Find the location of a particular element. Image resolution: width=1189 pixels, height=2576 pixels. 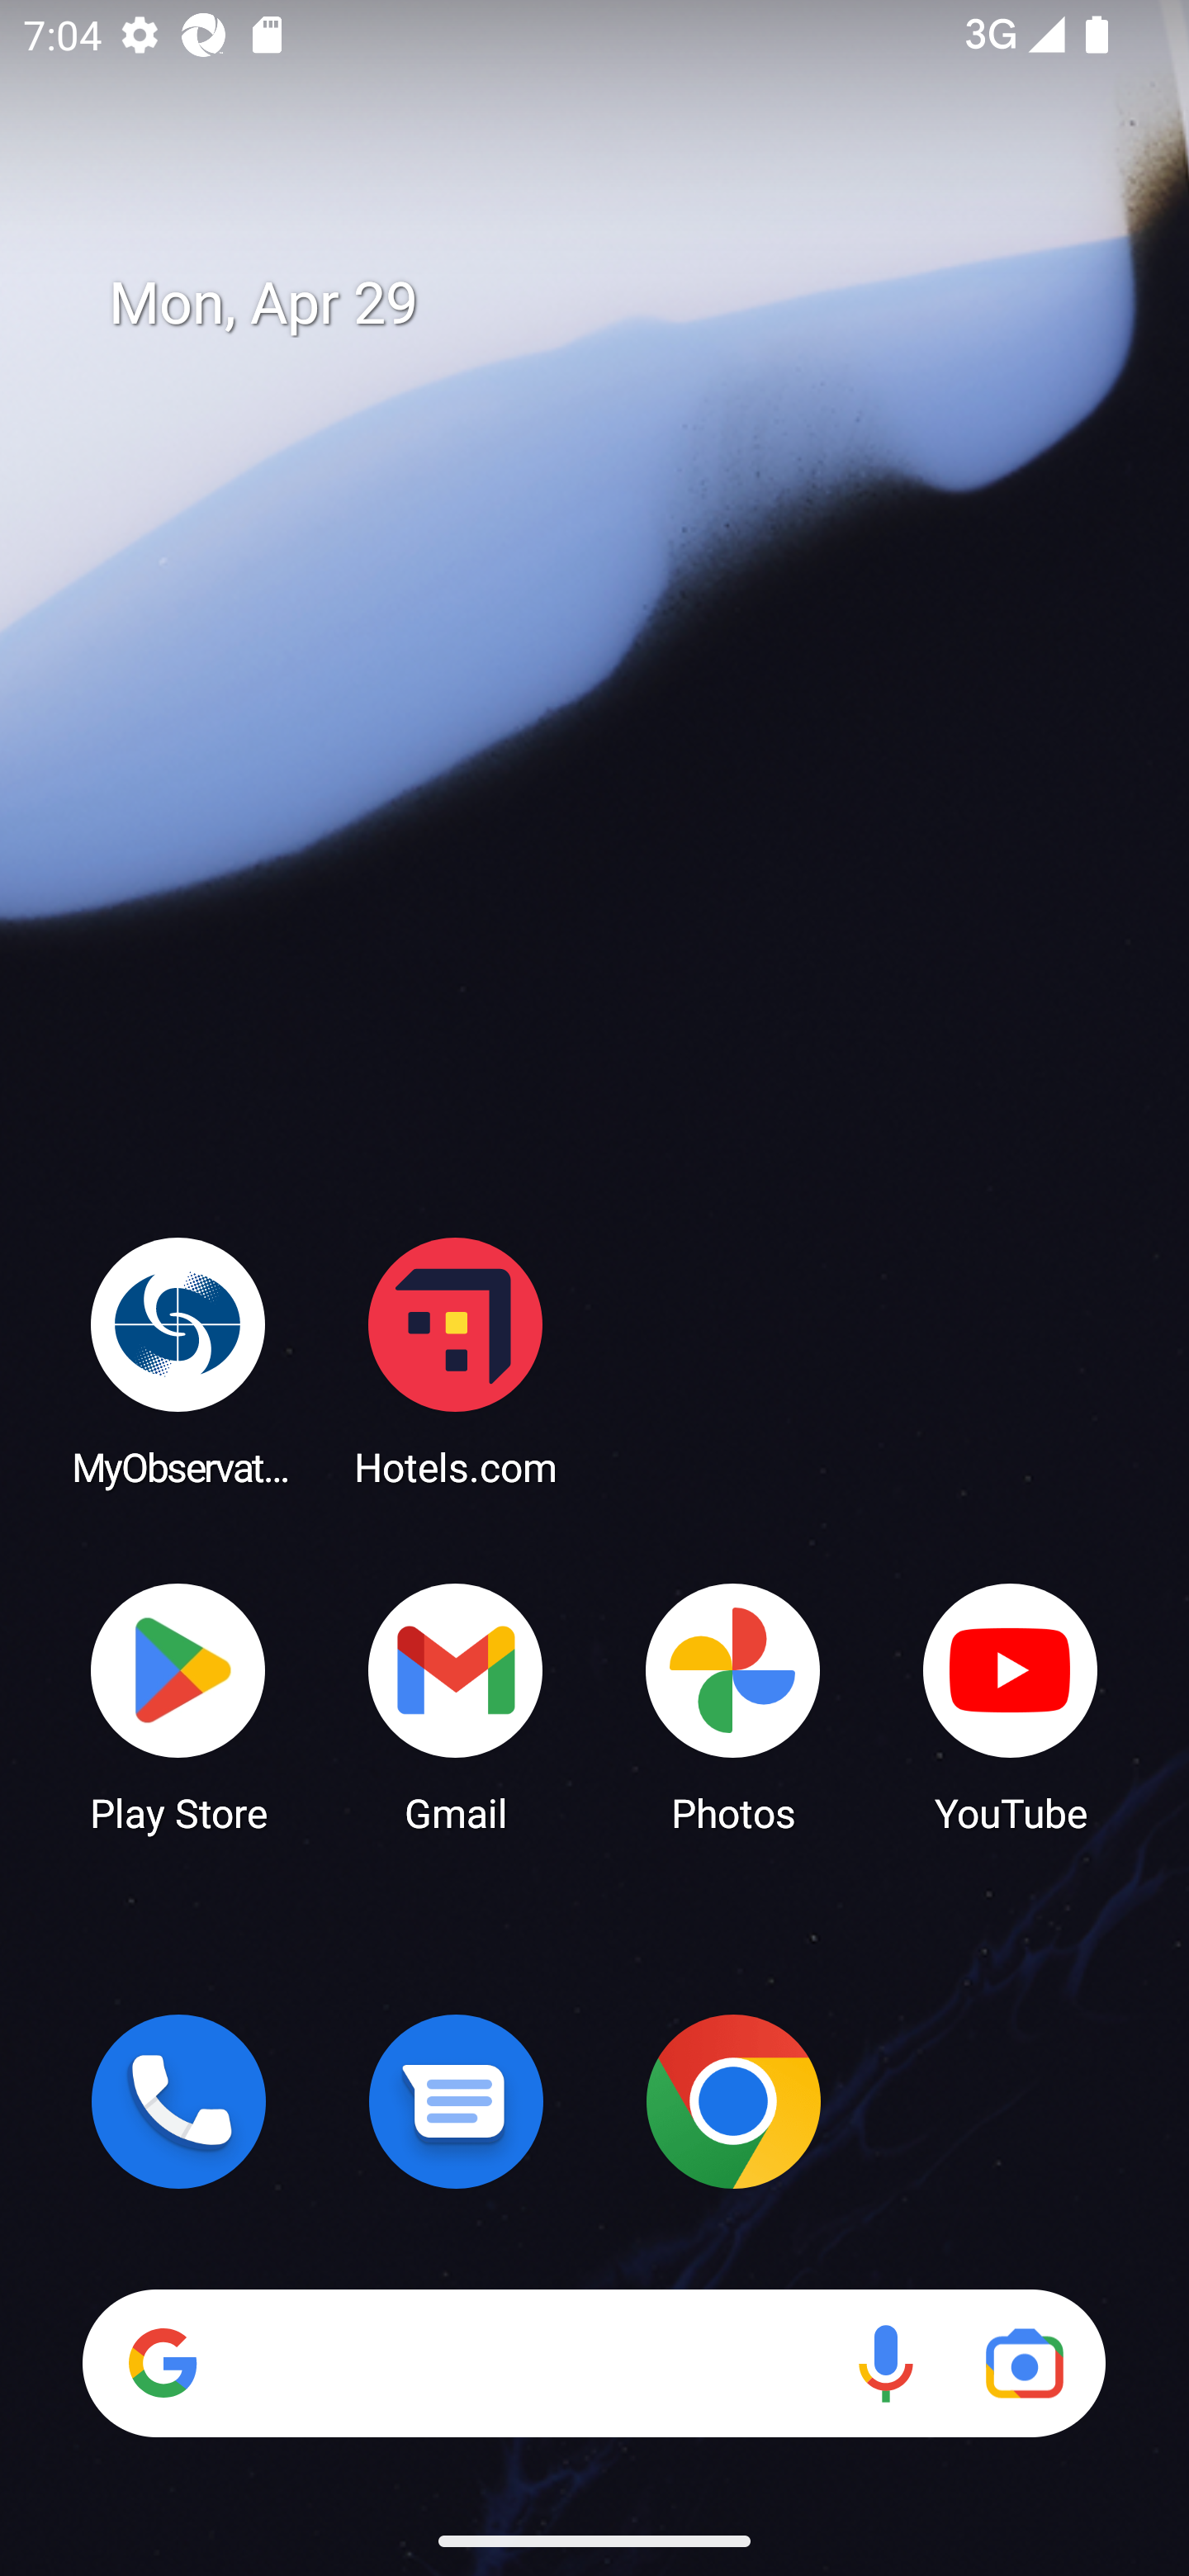

Mon, Apr 29 is located at coordinates (618, 304).